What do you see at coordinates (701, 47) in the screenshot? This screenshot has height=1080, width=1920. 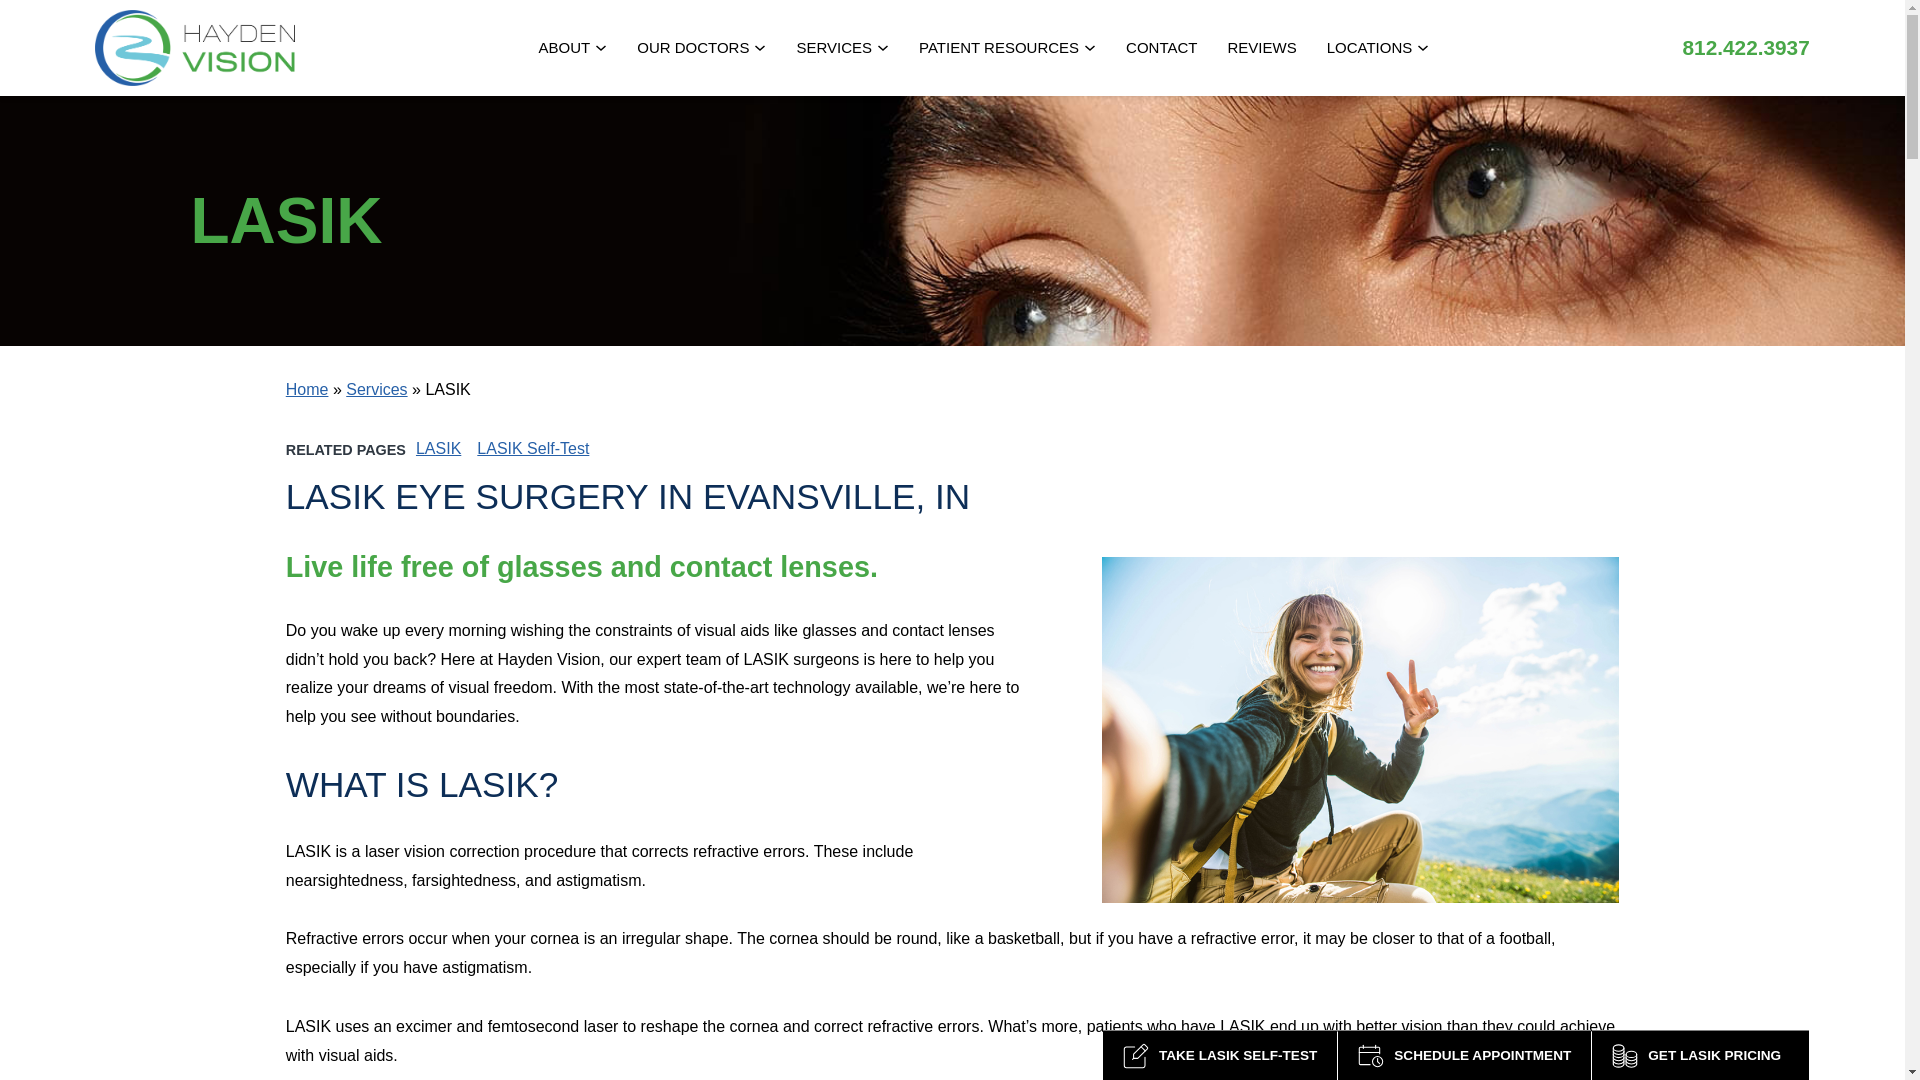 I see `OUR DOCTORS` at bounding box center [701, 47].